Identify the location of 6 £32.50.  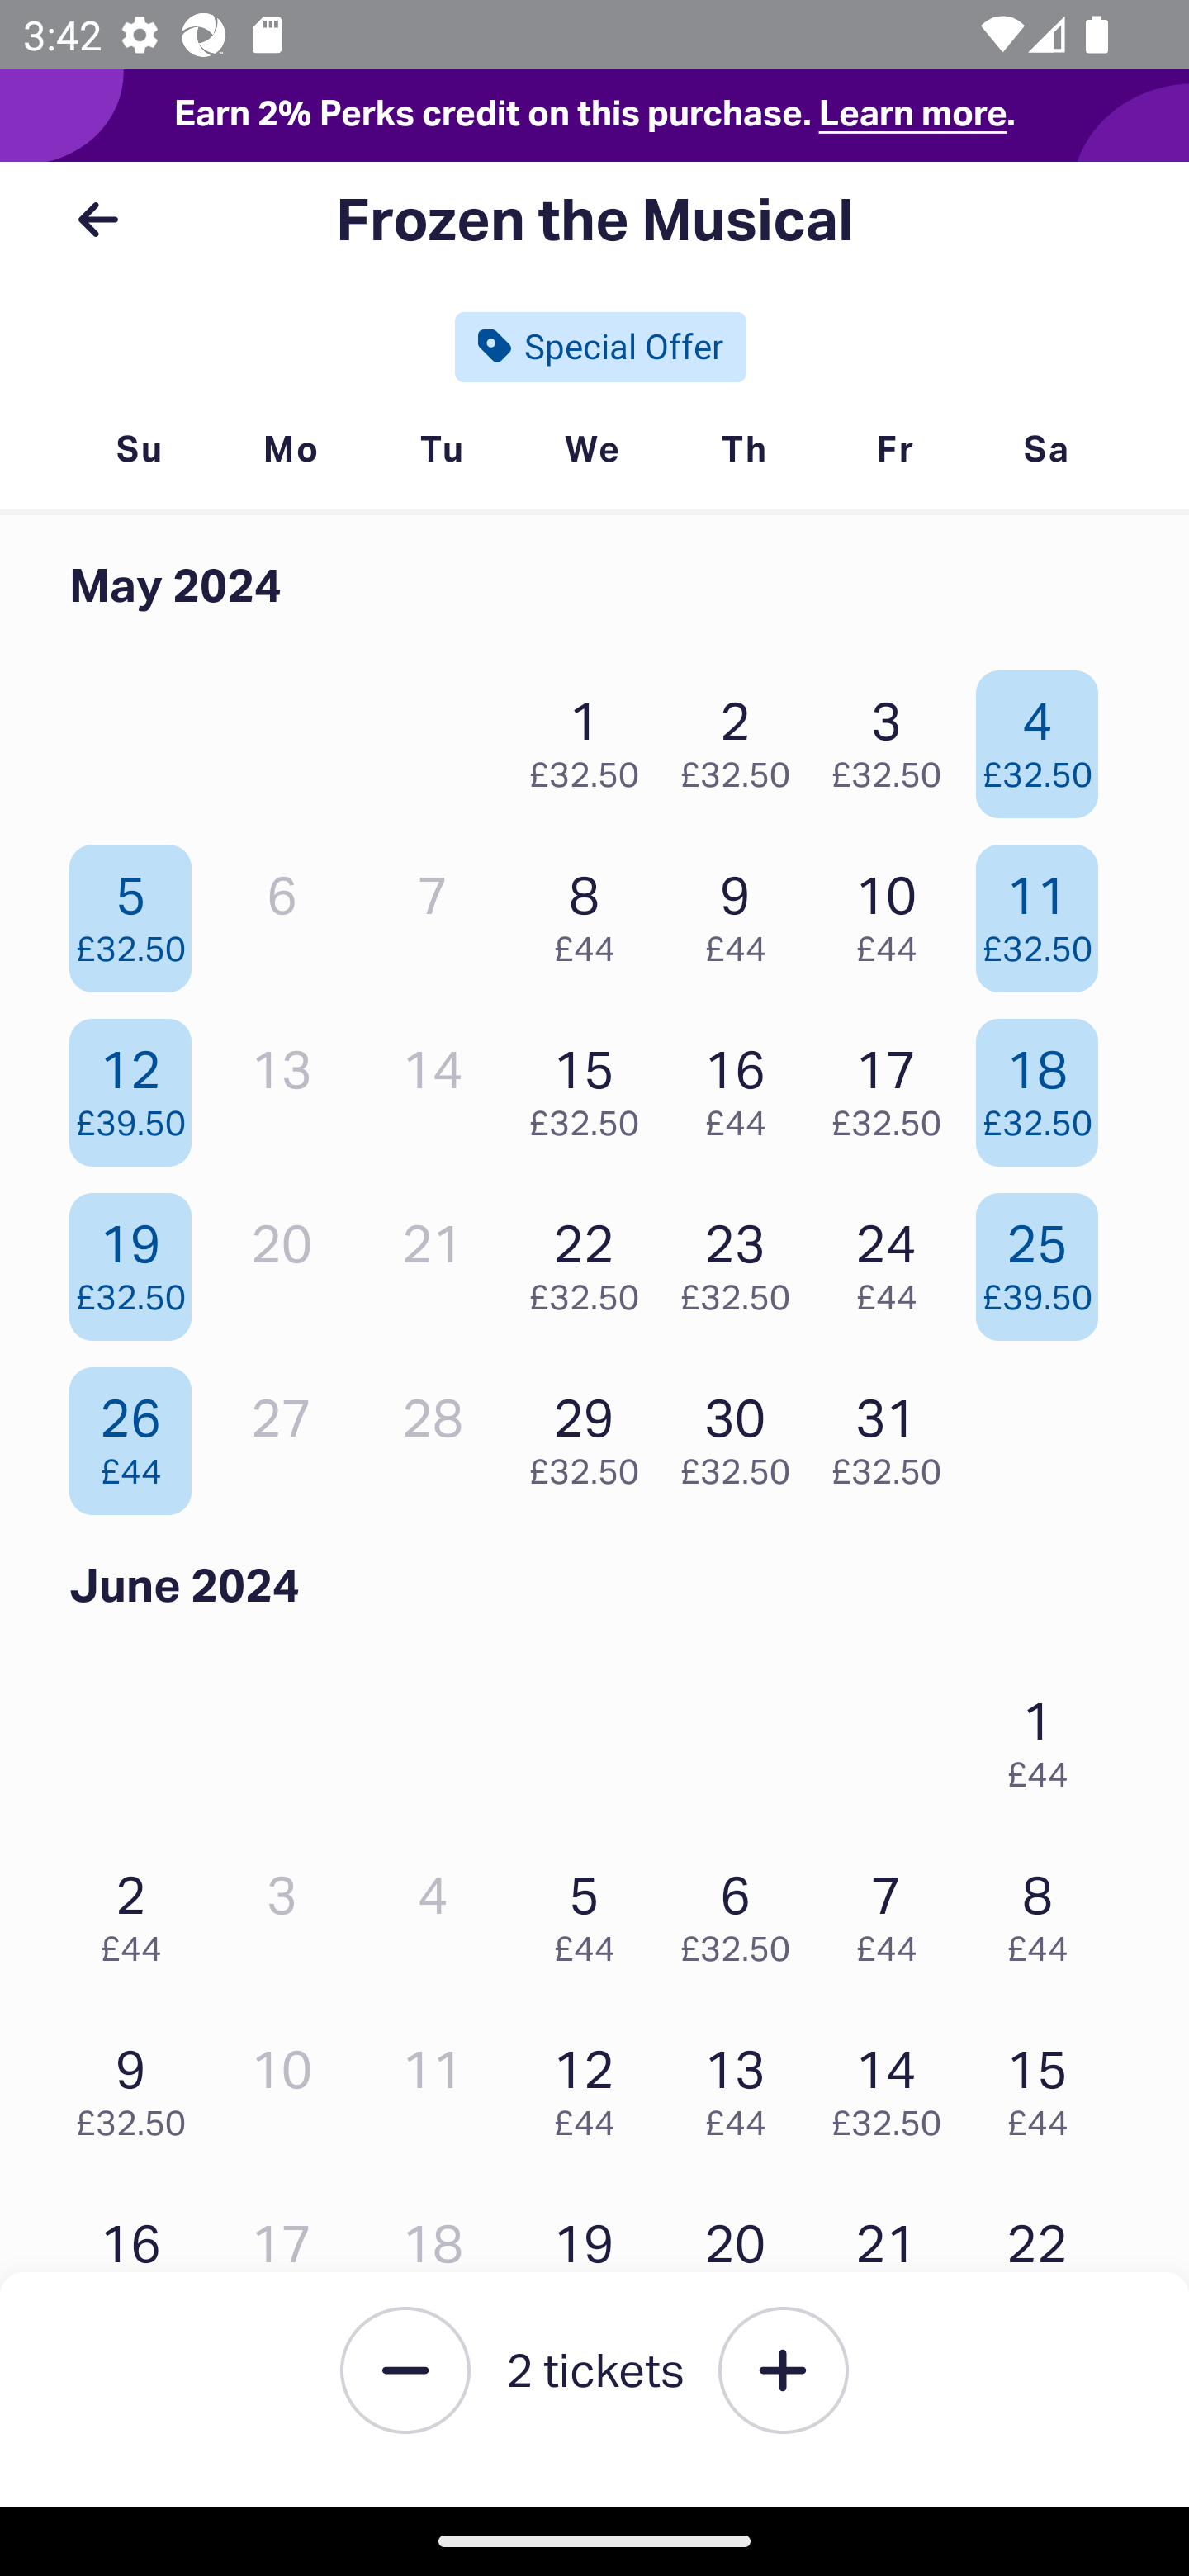
(743, 1910).